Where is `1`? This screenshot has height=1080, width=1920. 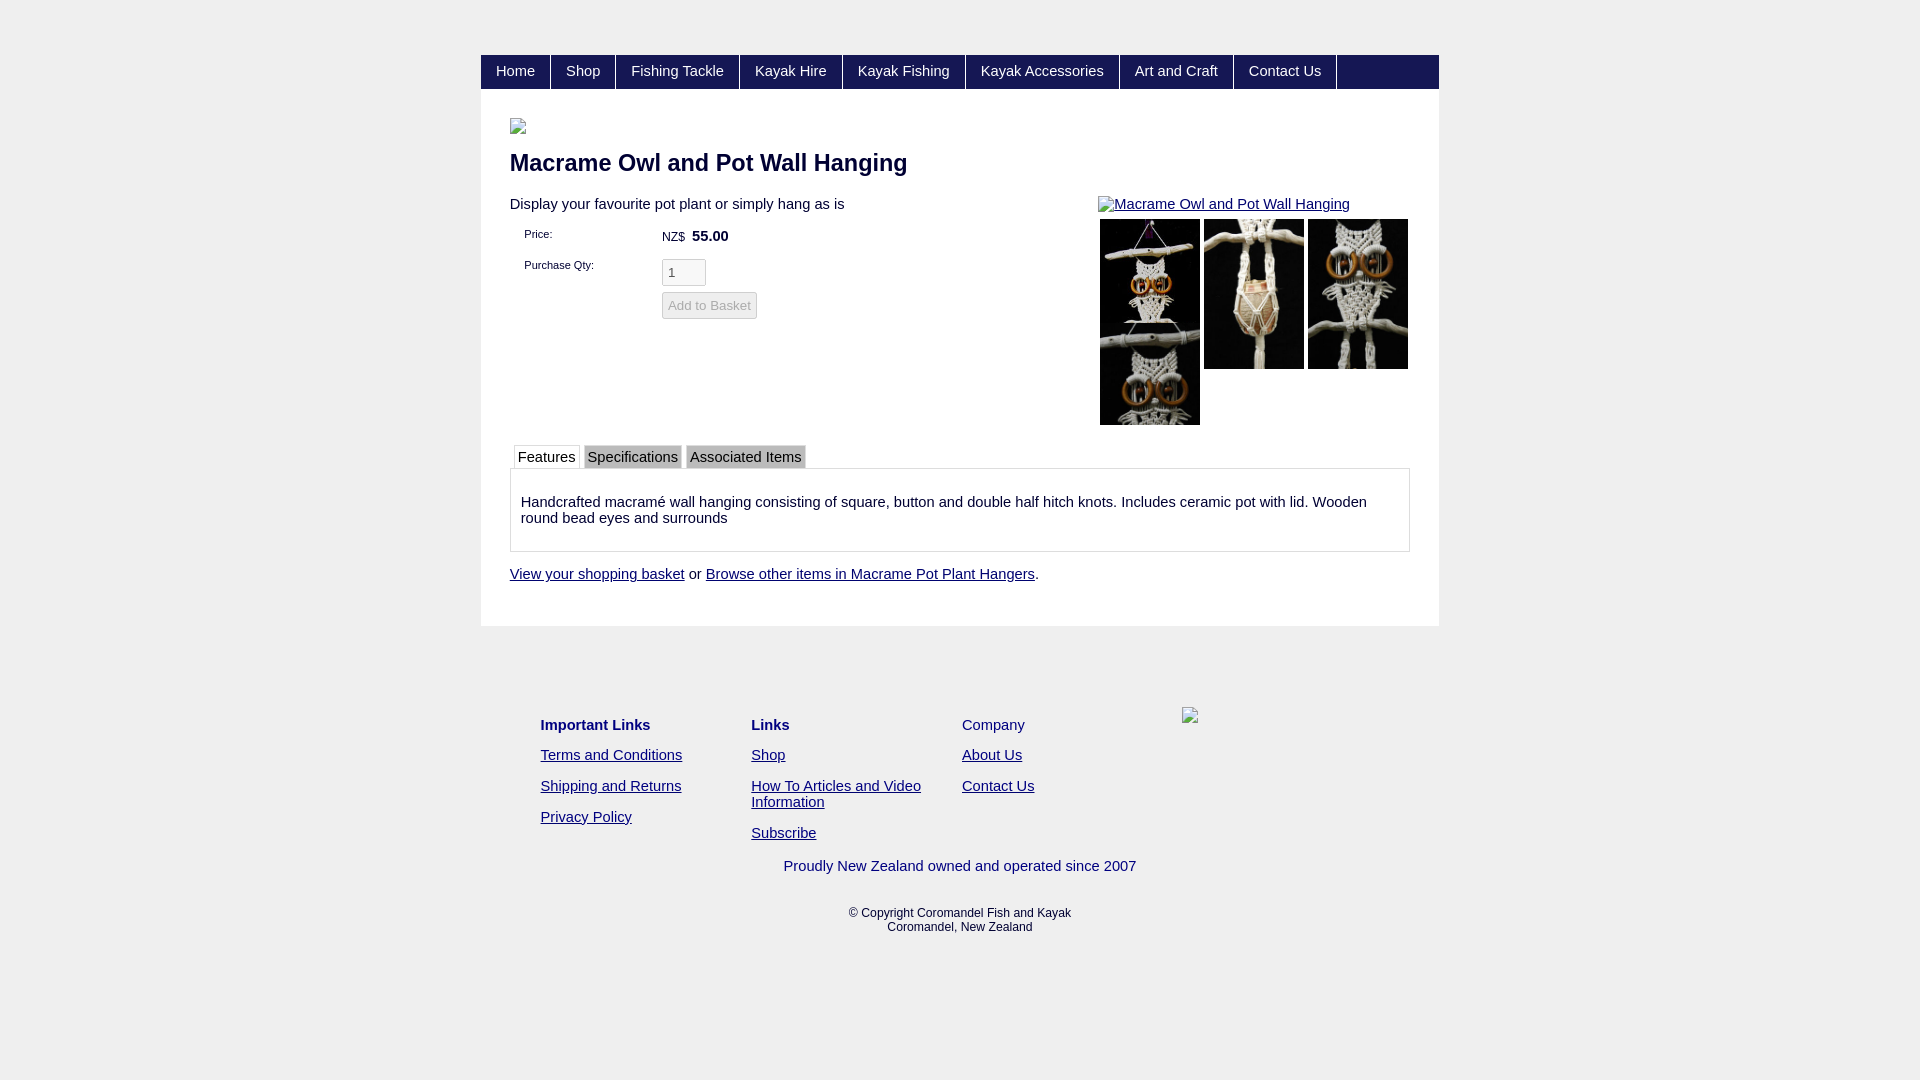 1 is located at coordinates (684, 272).